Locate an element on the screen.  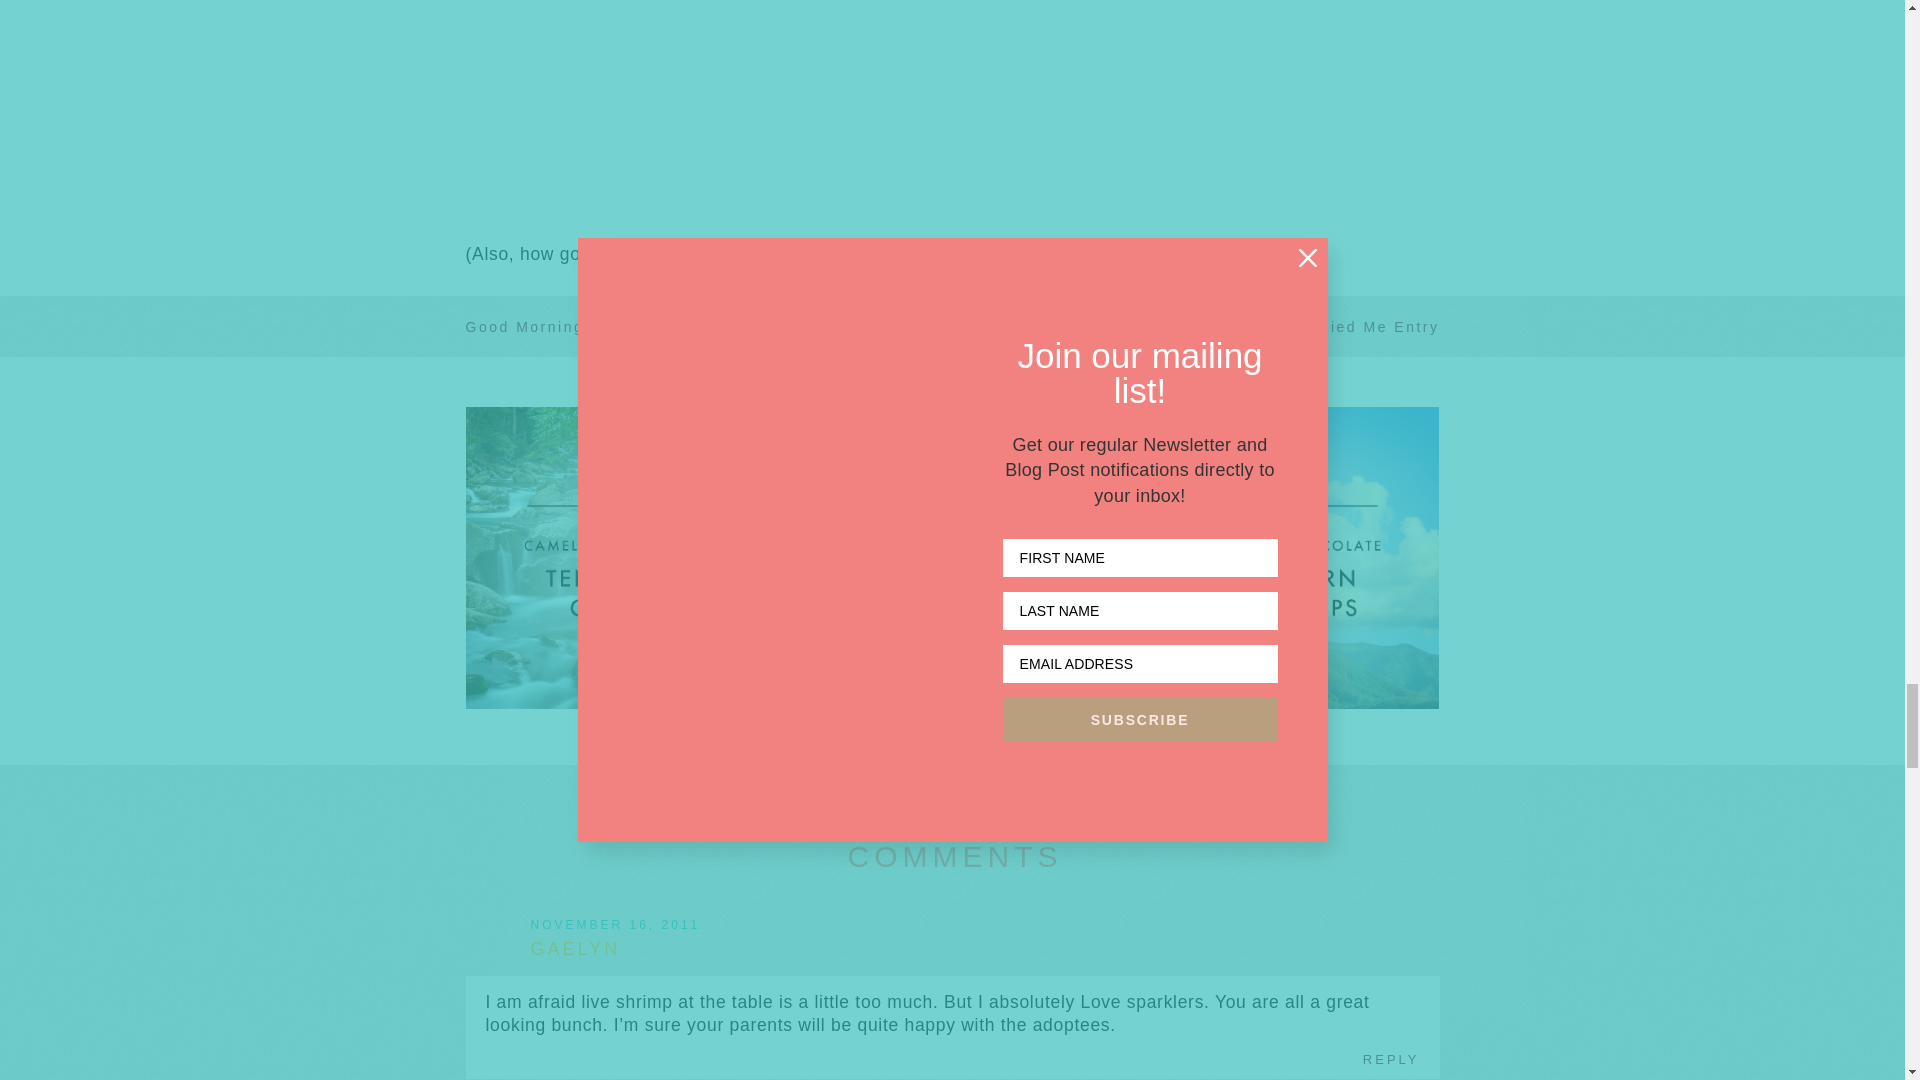
That Time Cambodia Almost Denied Me Entry is located at coordinates (1246, 326).